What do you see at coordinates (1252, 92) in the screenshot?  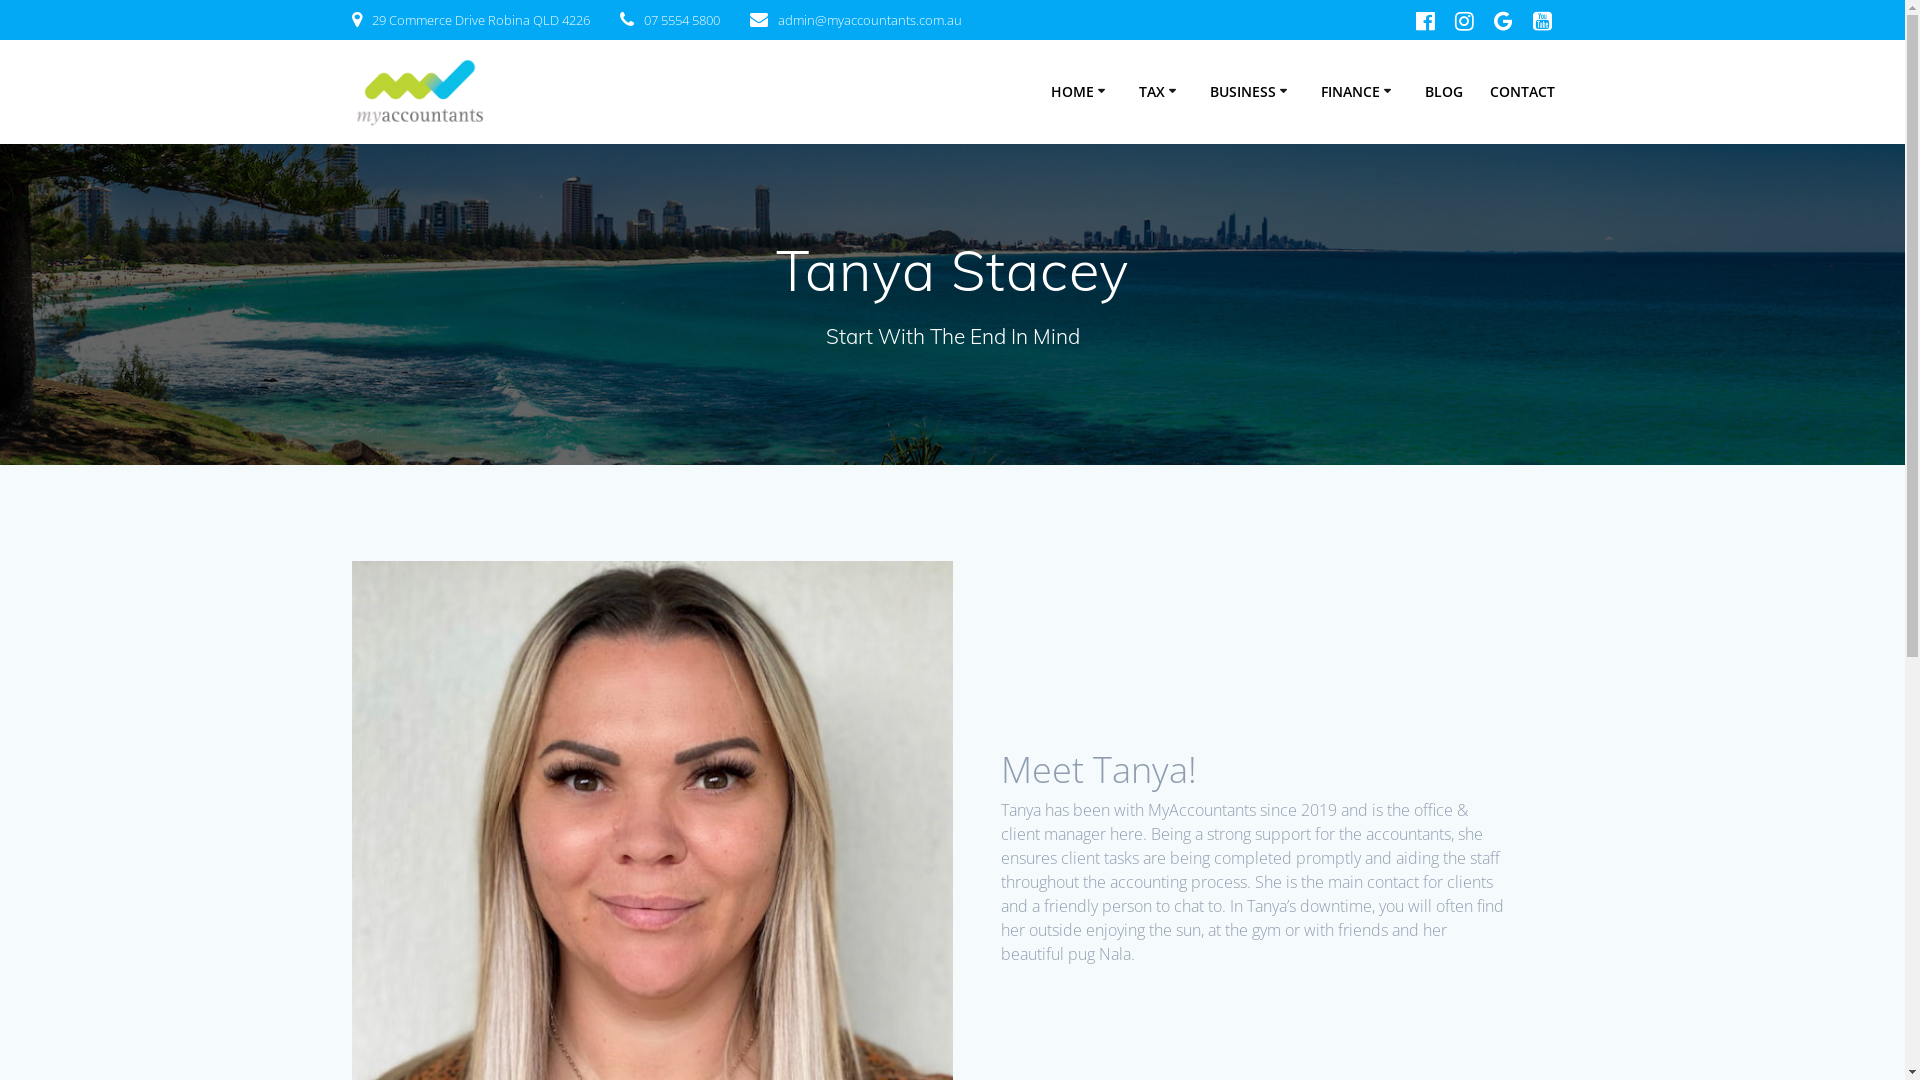 I see `BUSINESS` at bounding box center [1252, 92].